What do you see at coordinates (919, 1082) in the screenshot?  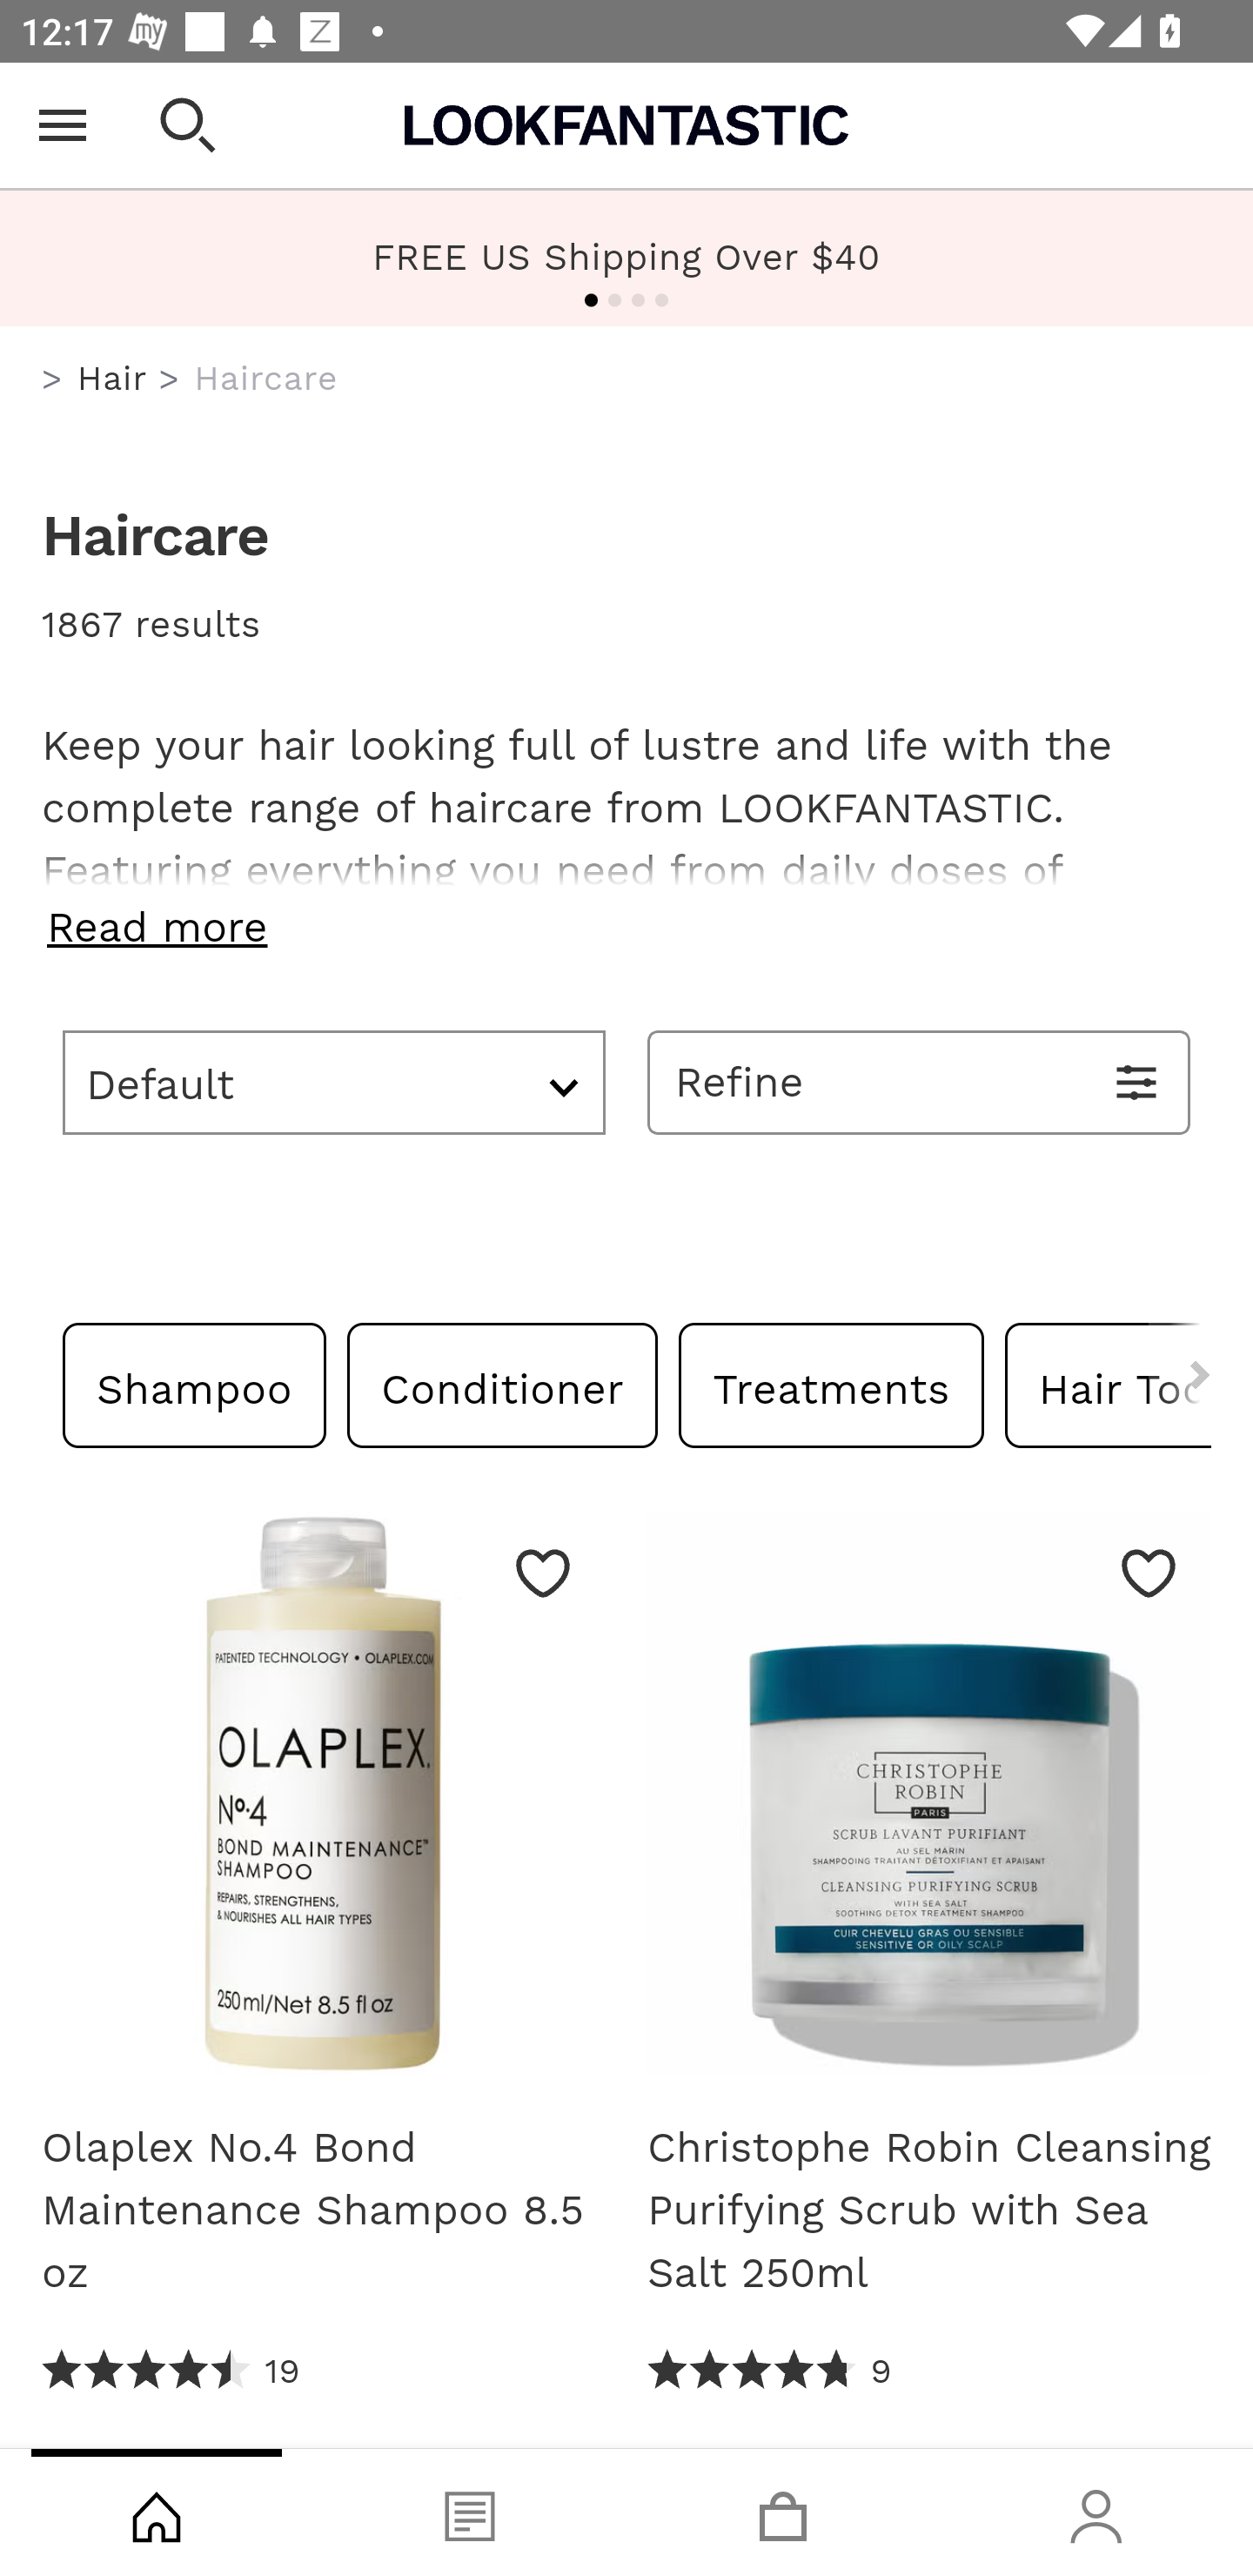 I see `Refine` at bounding box center [919, 1082].